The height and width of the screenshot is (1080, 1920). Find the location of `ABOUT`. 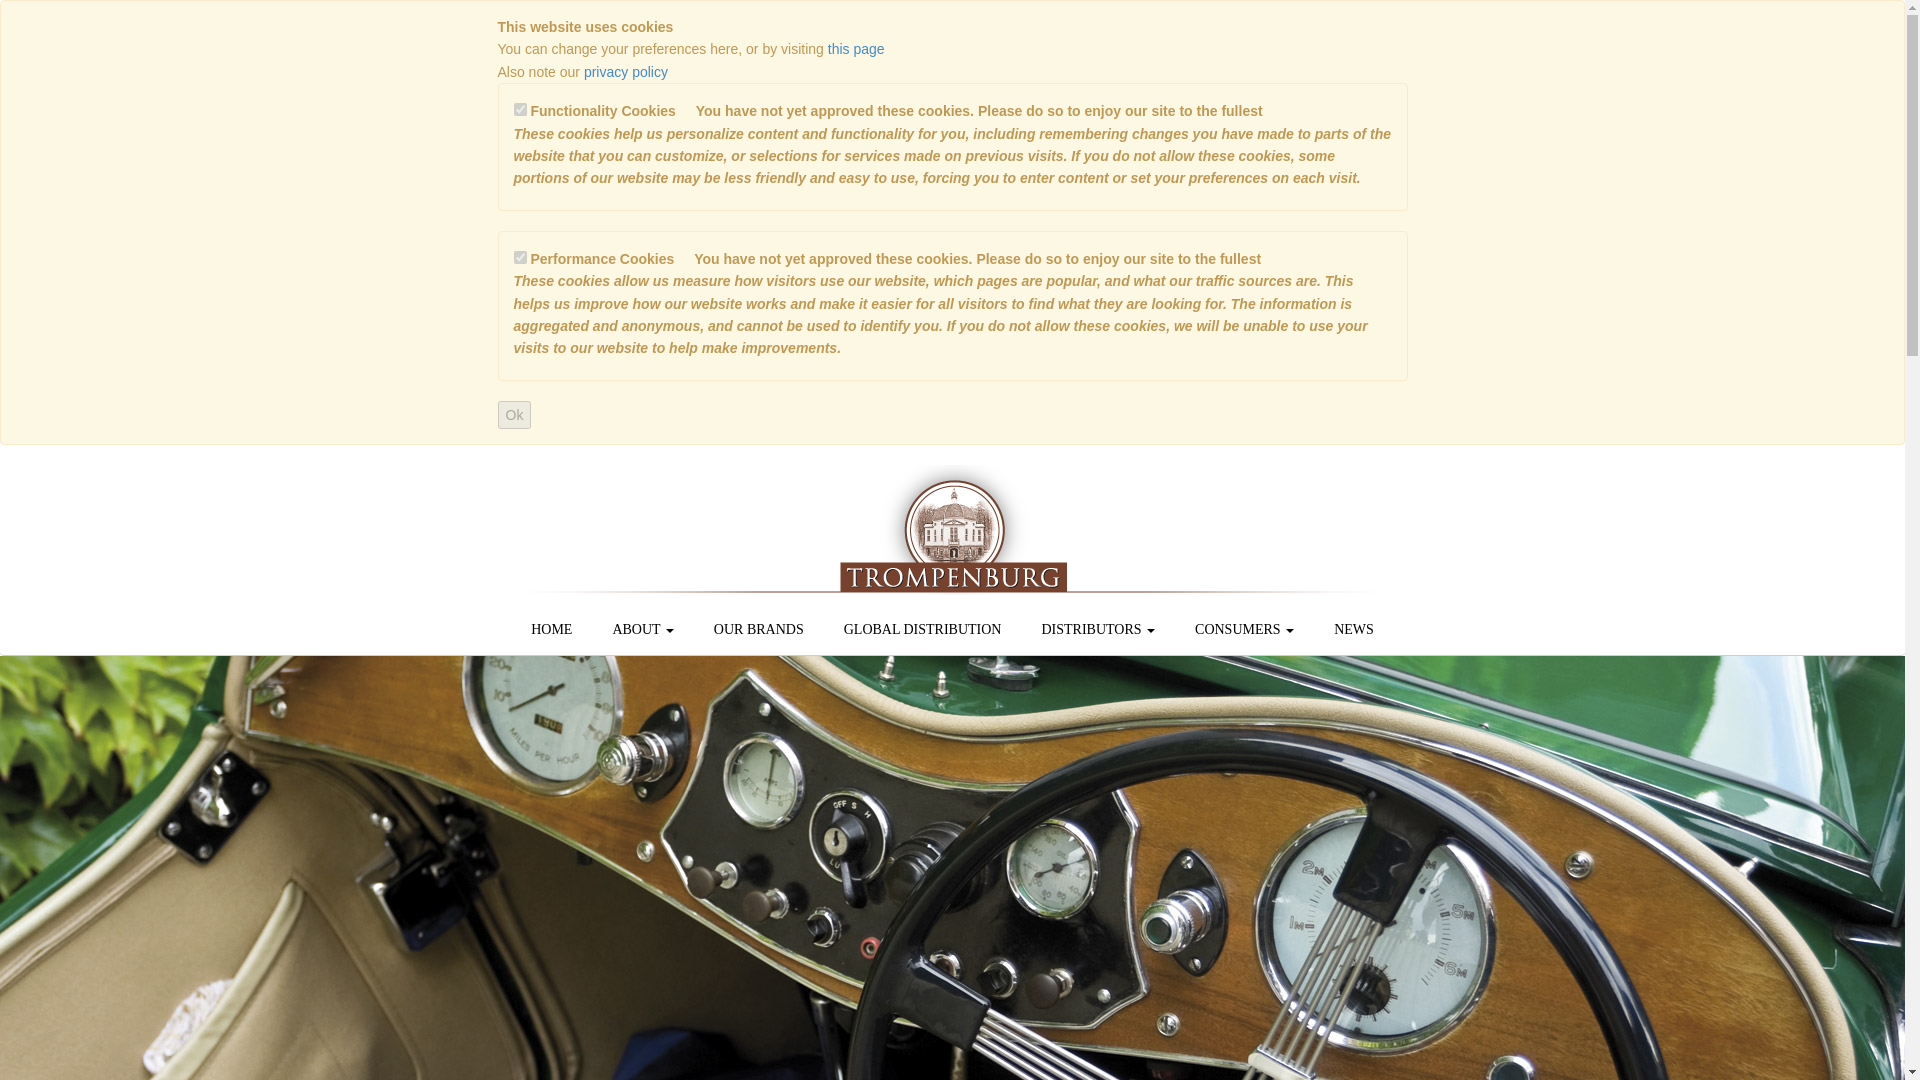

ABOUT is located at coordinates (642, 629).